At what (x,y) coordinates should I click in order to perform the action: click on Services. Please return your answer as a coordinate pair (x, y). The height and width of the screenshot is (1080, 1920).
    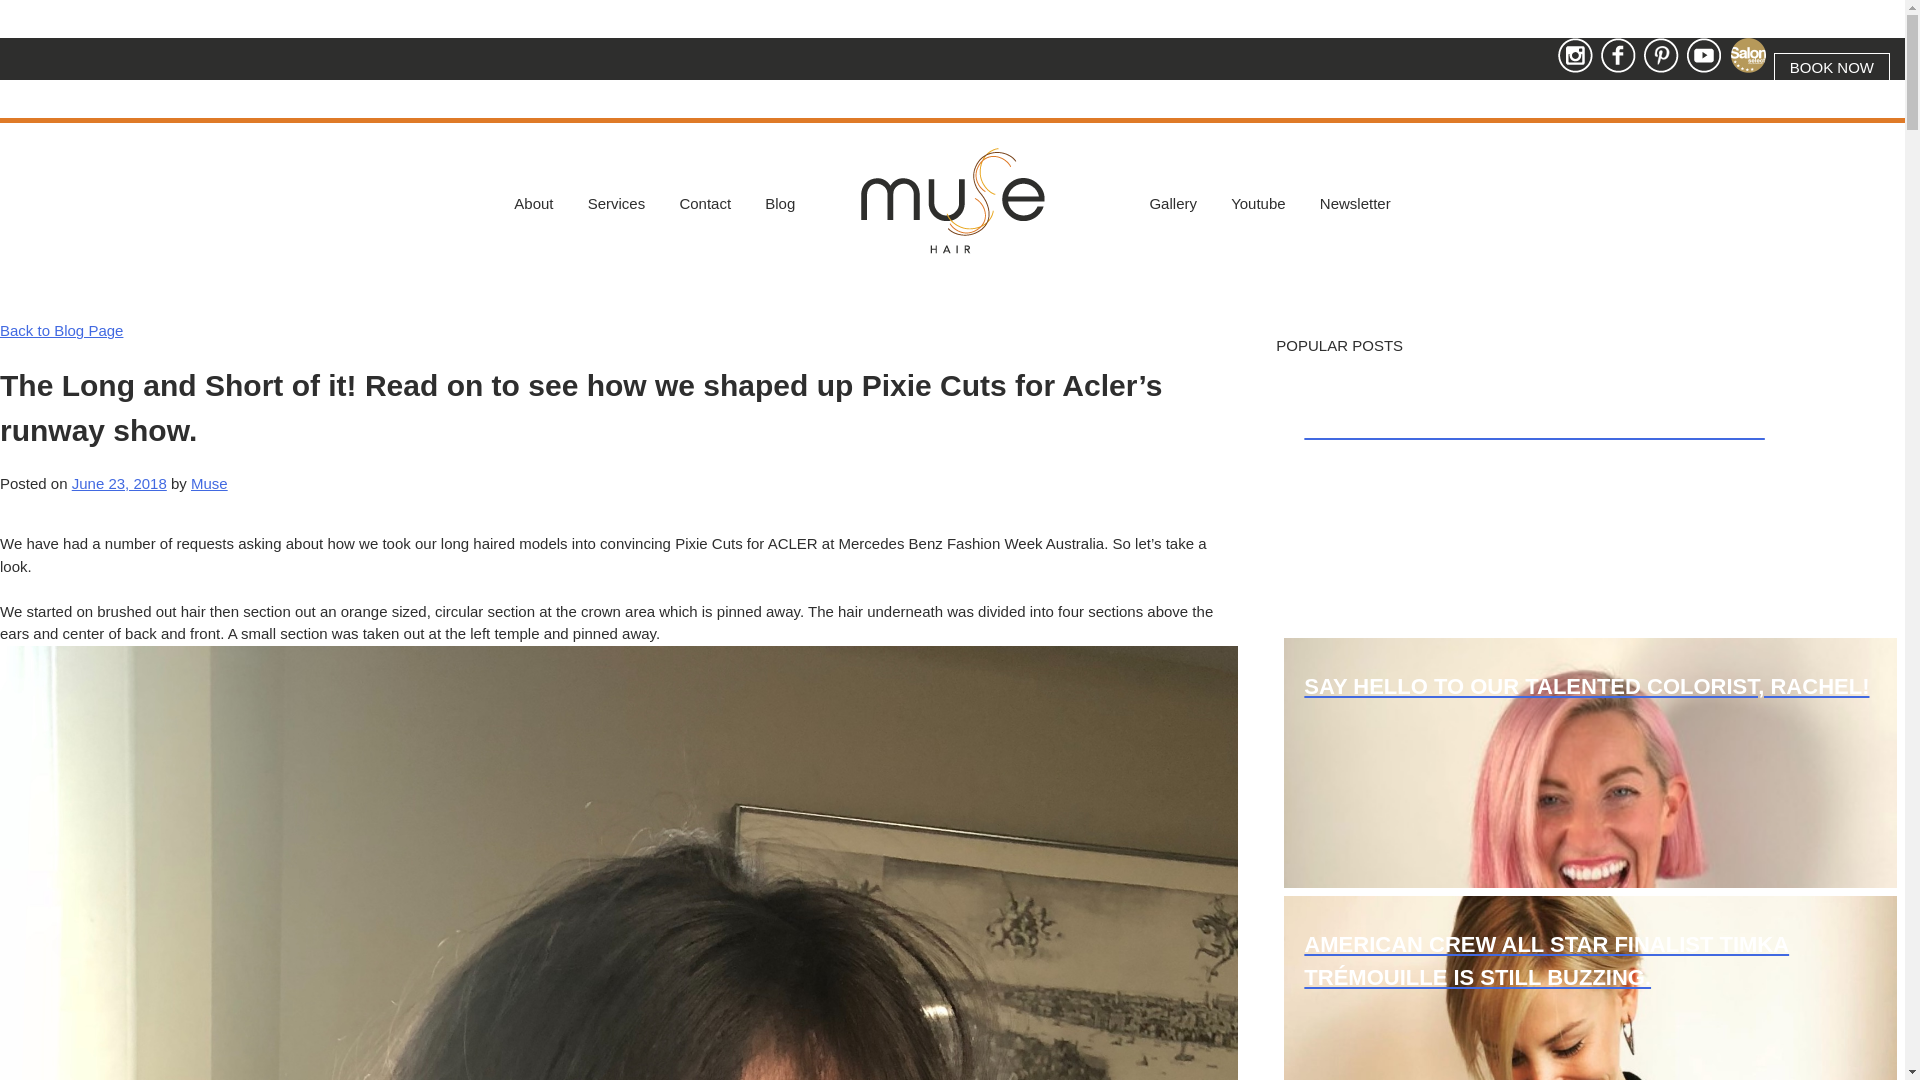
    Looking at the image, I should click on (617, 204).